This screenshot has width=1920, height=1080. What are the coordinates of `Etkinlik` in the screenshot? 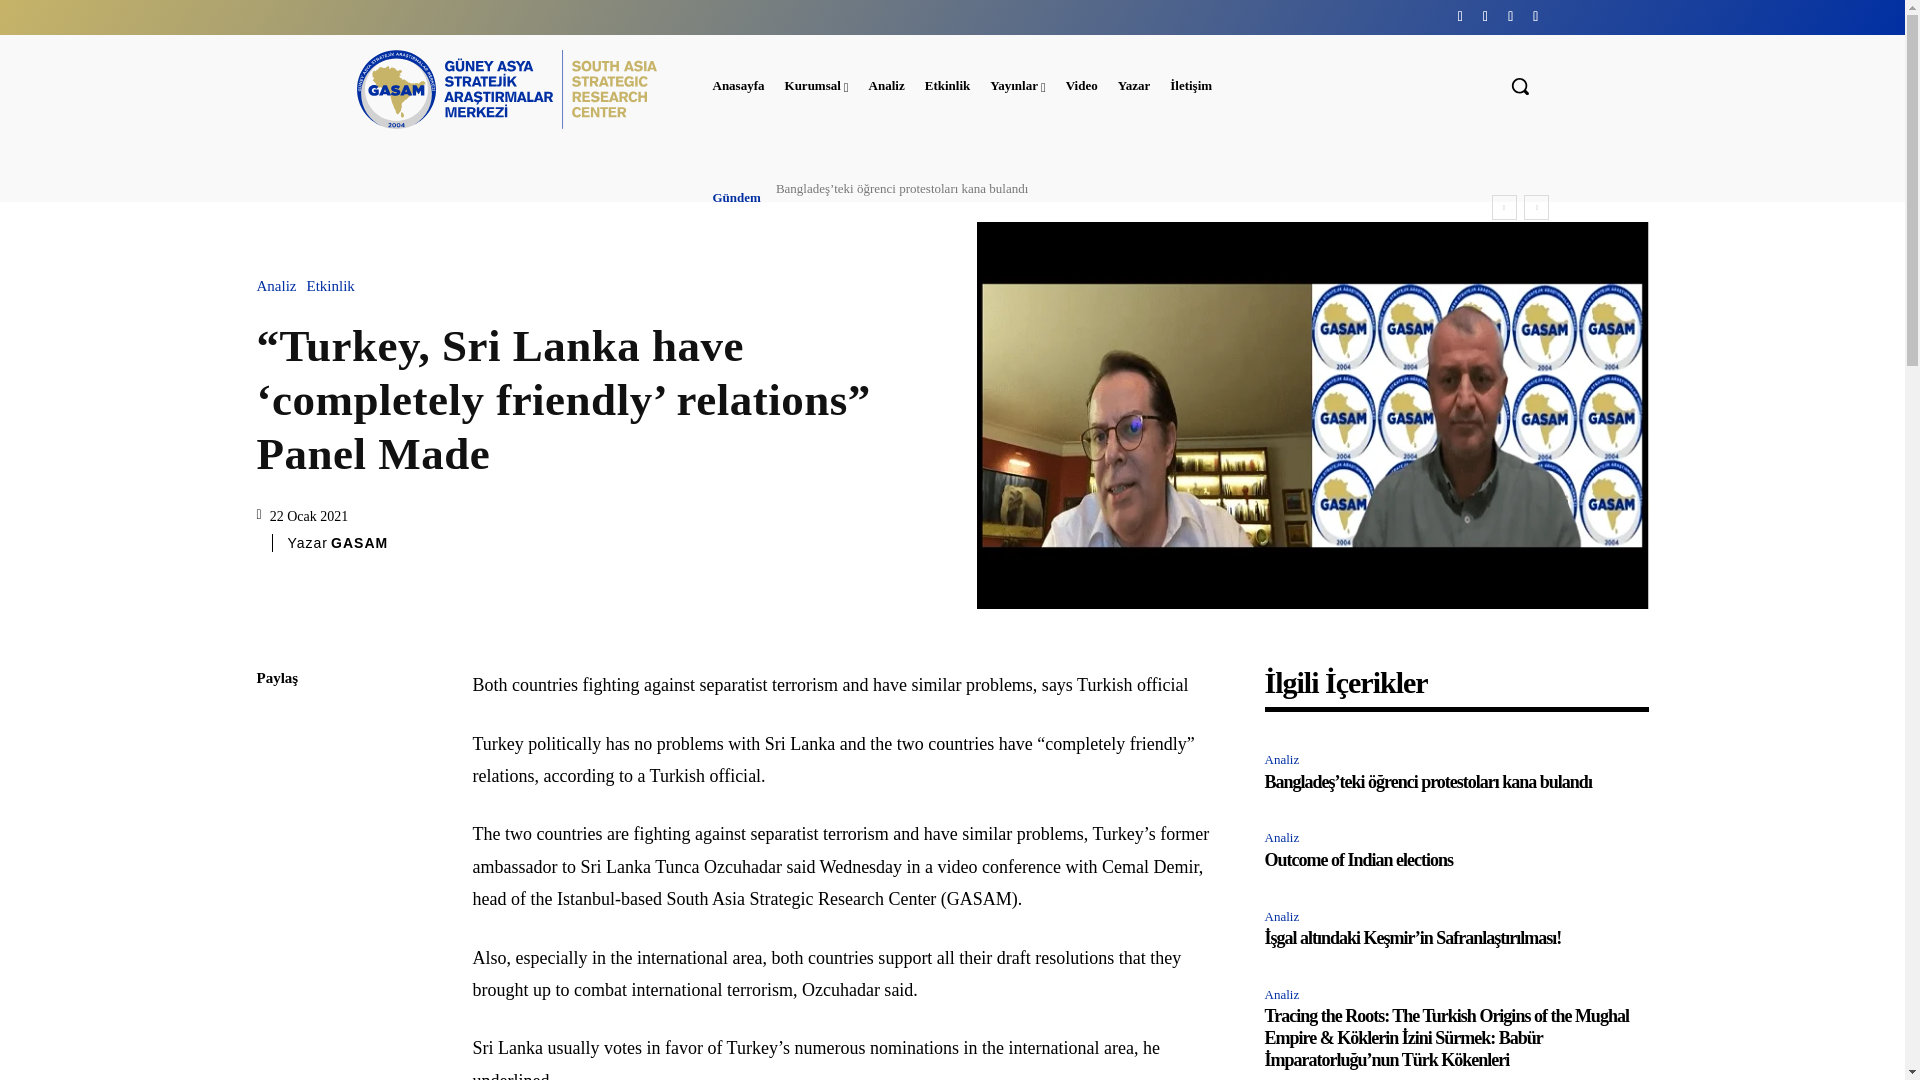 It's located at (948, 86).